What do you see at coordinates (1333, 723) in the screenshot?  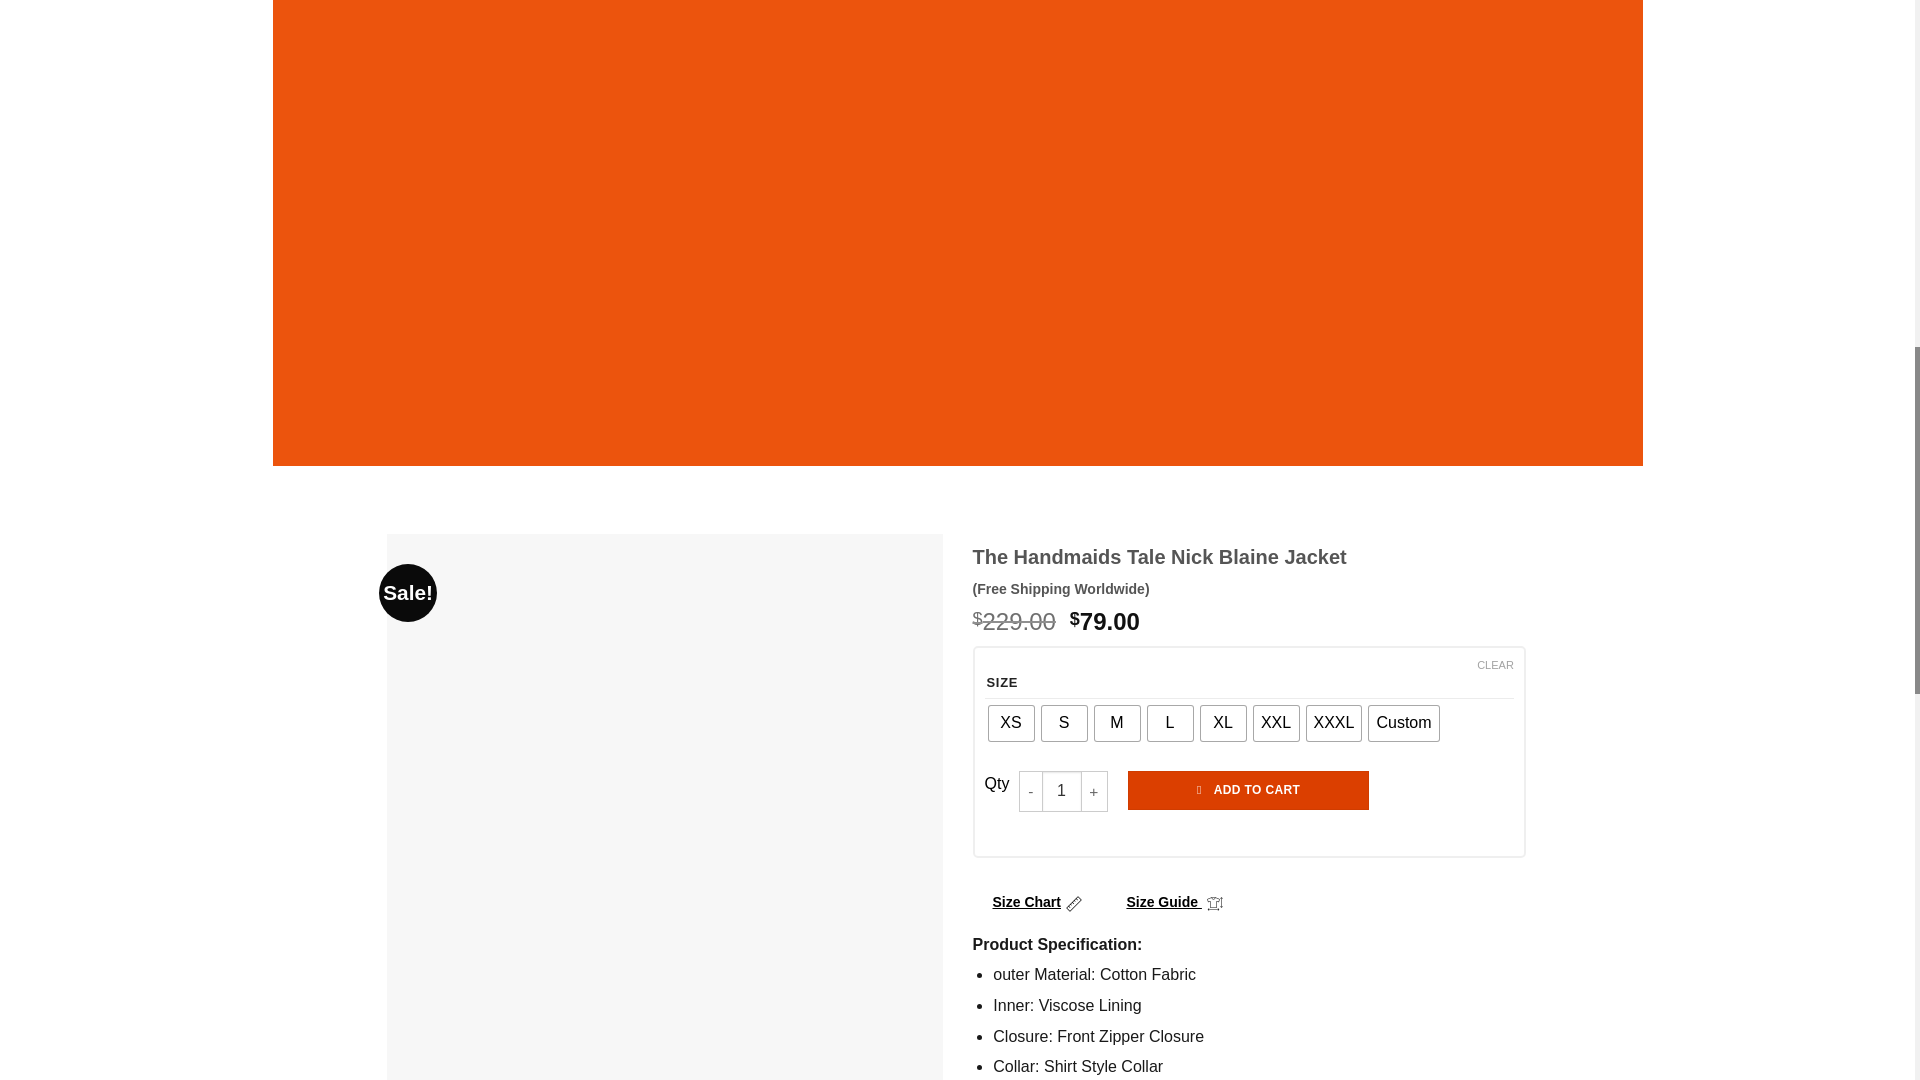 I see `XXXL` at bounding box center [1333, 723].